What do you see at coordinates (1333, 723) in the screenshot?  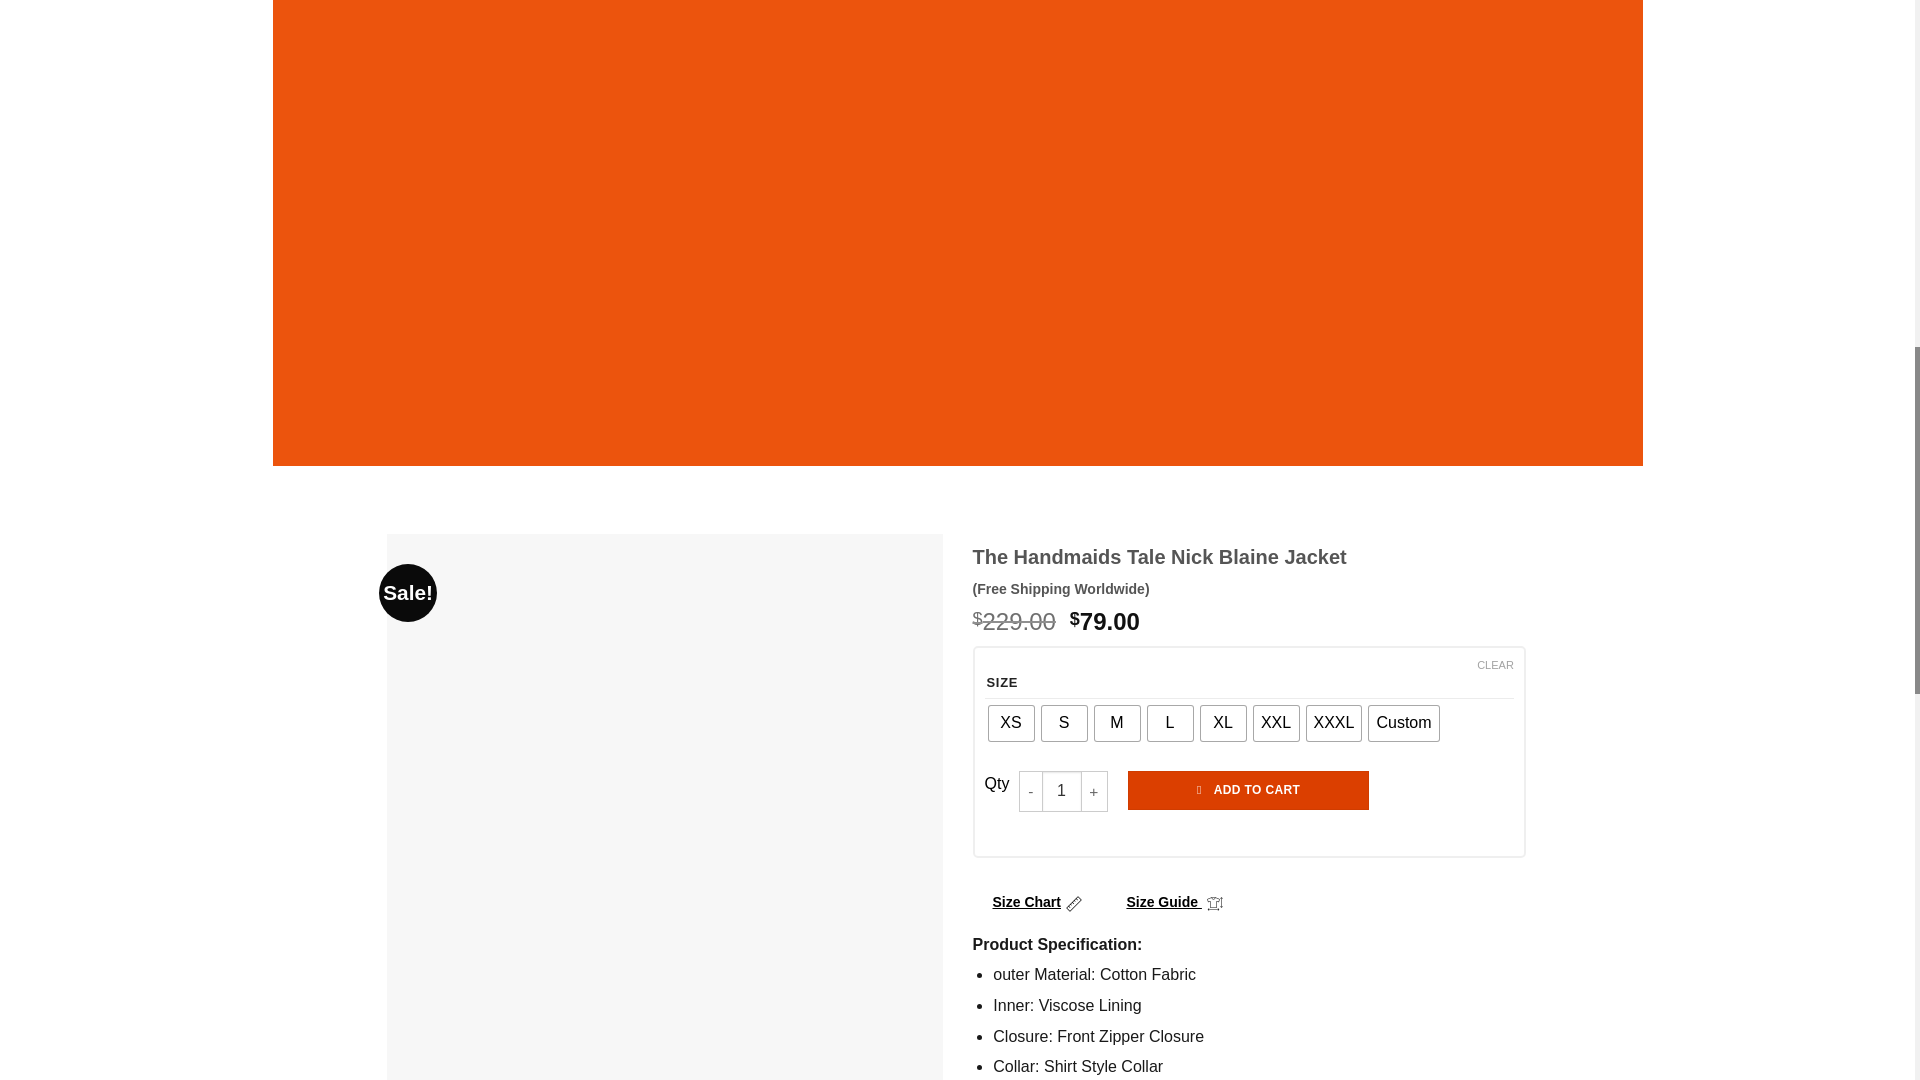 I see `XXXL` at bounding box center [1333, 723].